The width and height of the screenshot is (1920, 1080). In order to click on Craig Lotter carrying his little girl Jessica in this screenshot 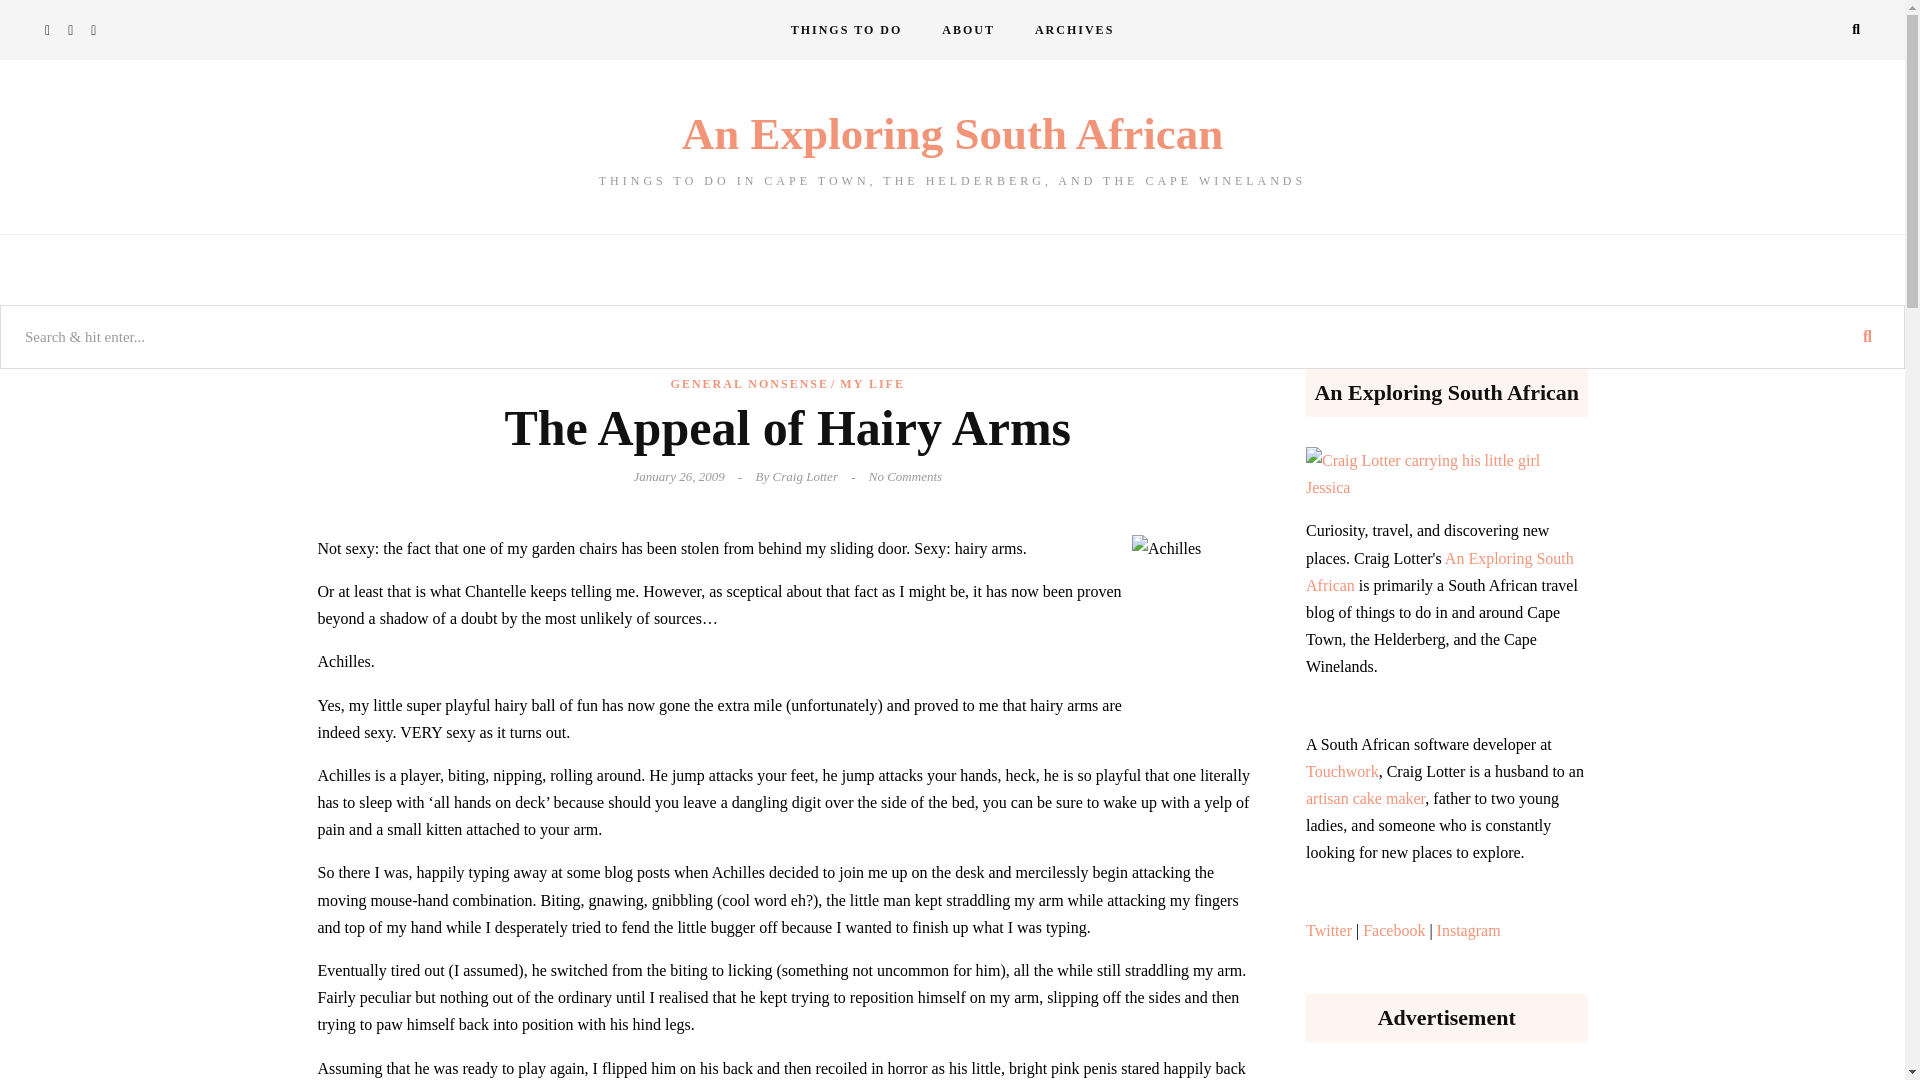, I will do `click(1446, 474)`.